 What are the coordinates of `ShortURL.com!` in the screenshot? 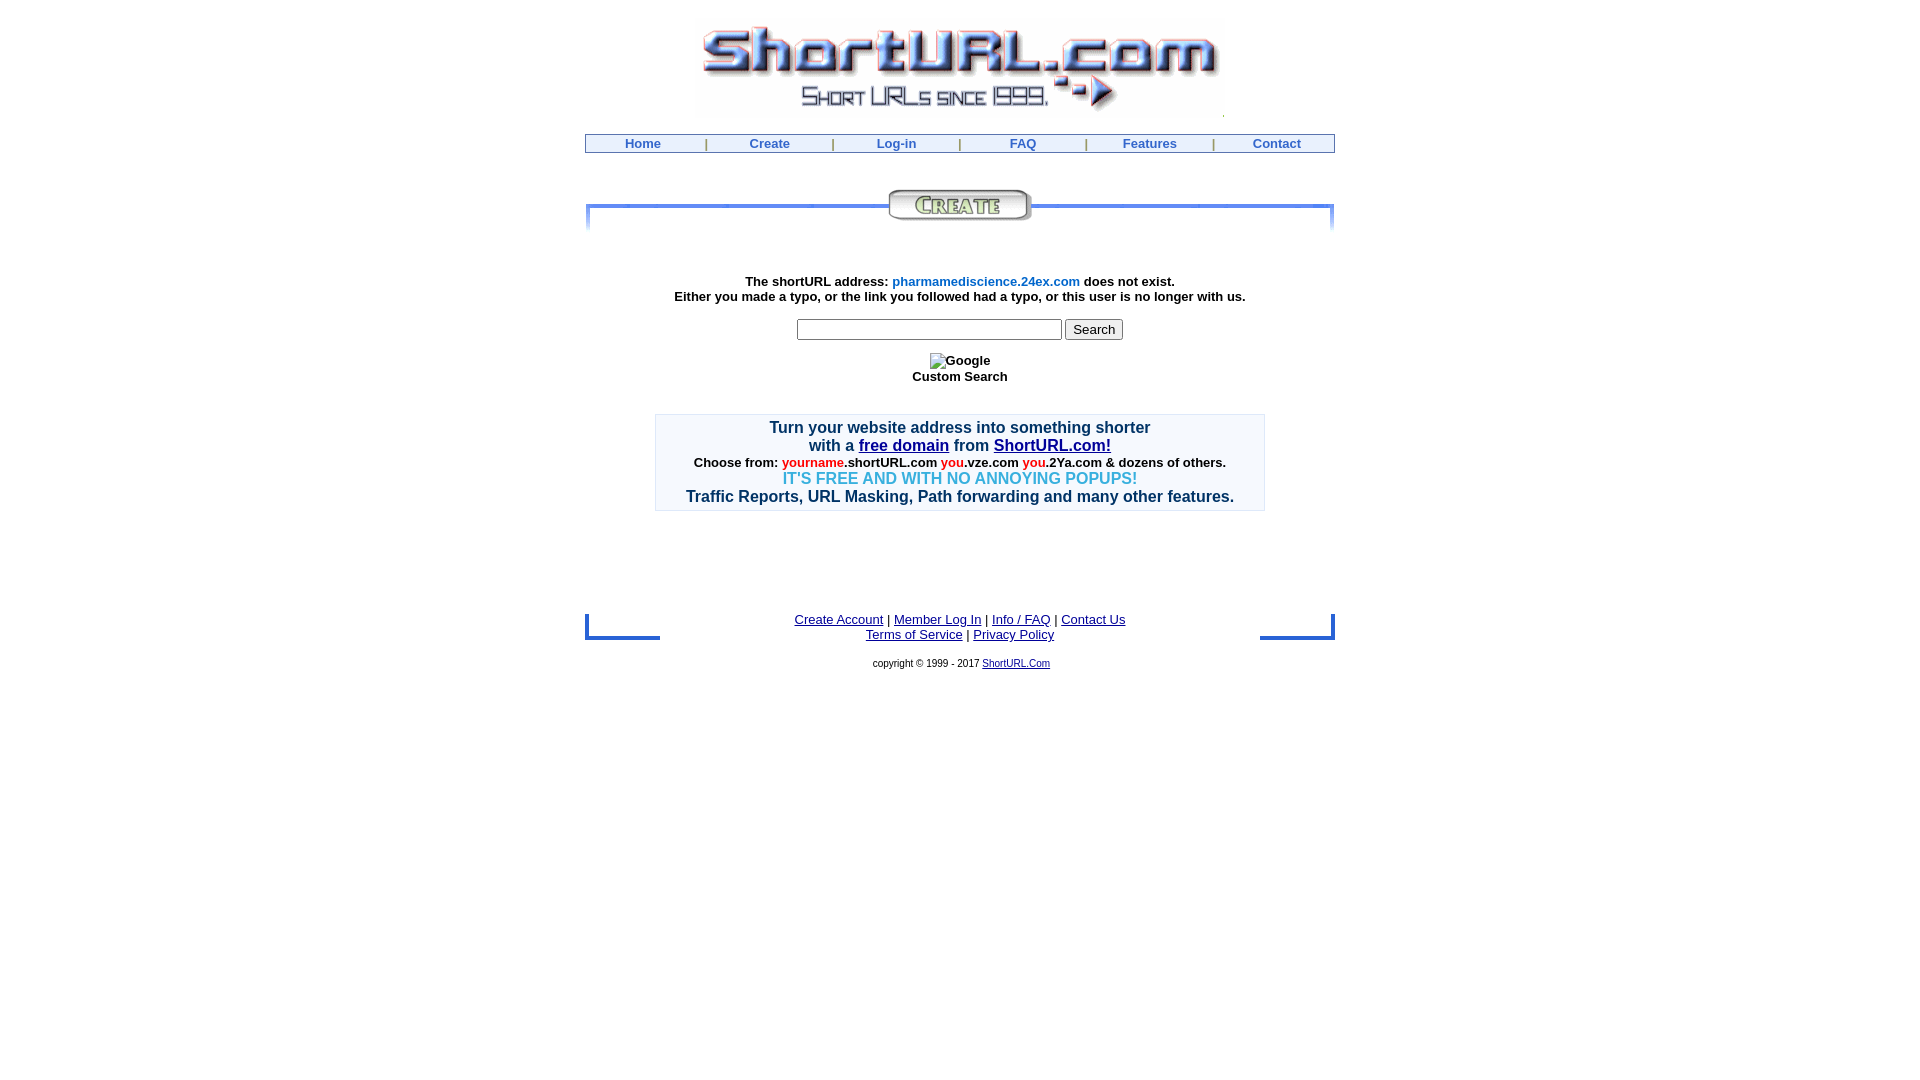 It's located at (1052, 446).